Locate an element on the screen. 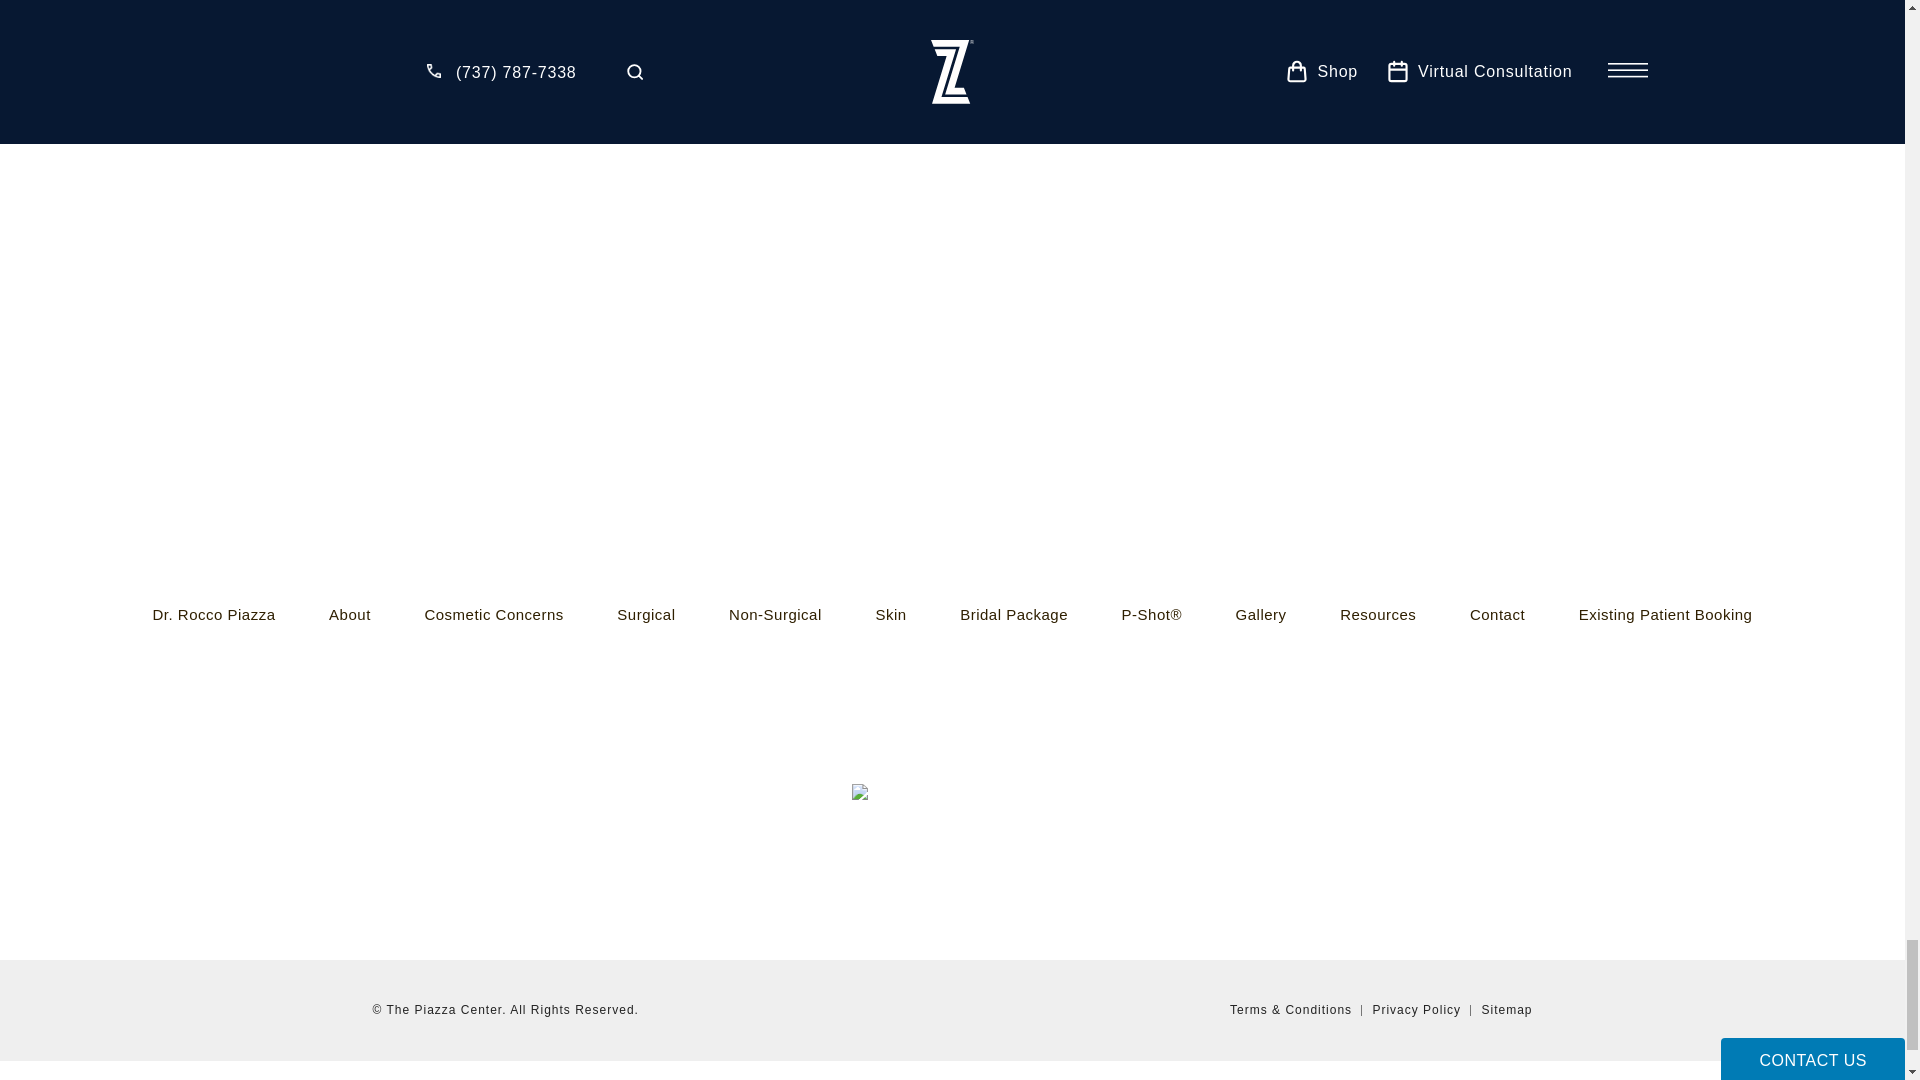  The Piazza Center on Facebook is located at coordinates (248, 842).